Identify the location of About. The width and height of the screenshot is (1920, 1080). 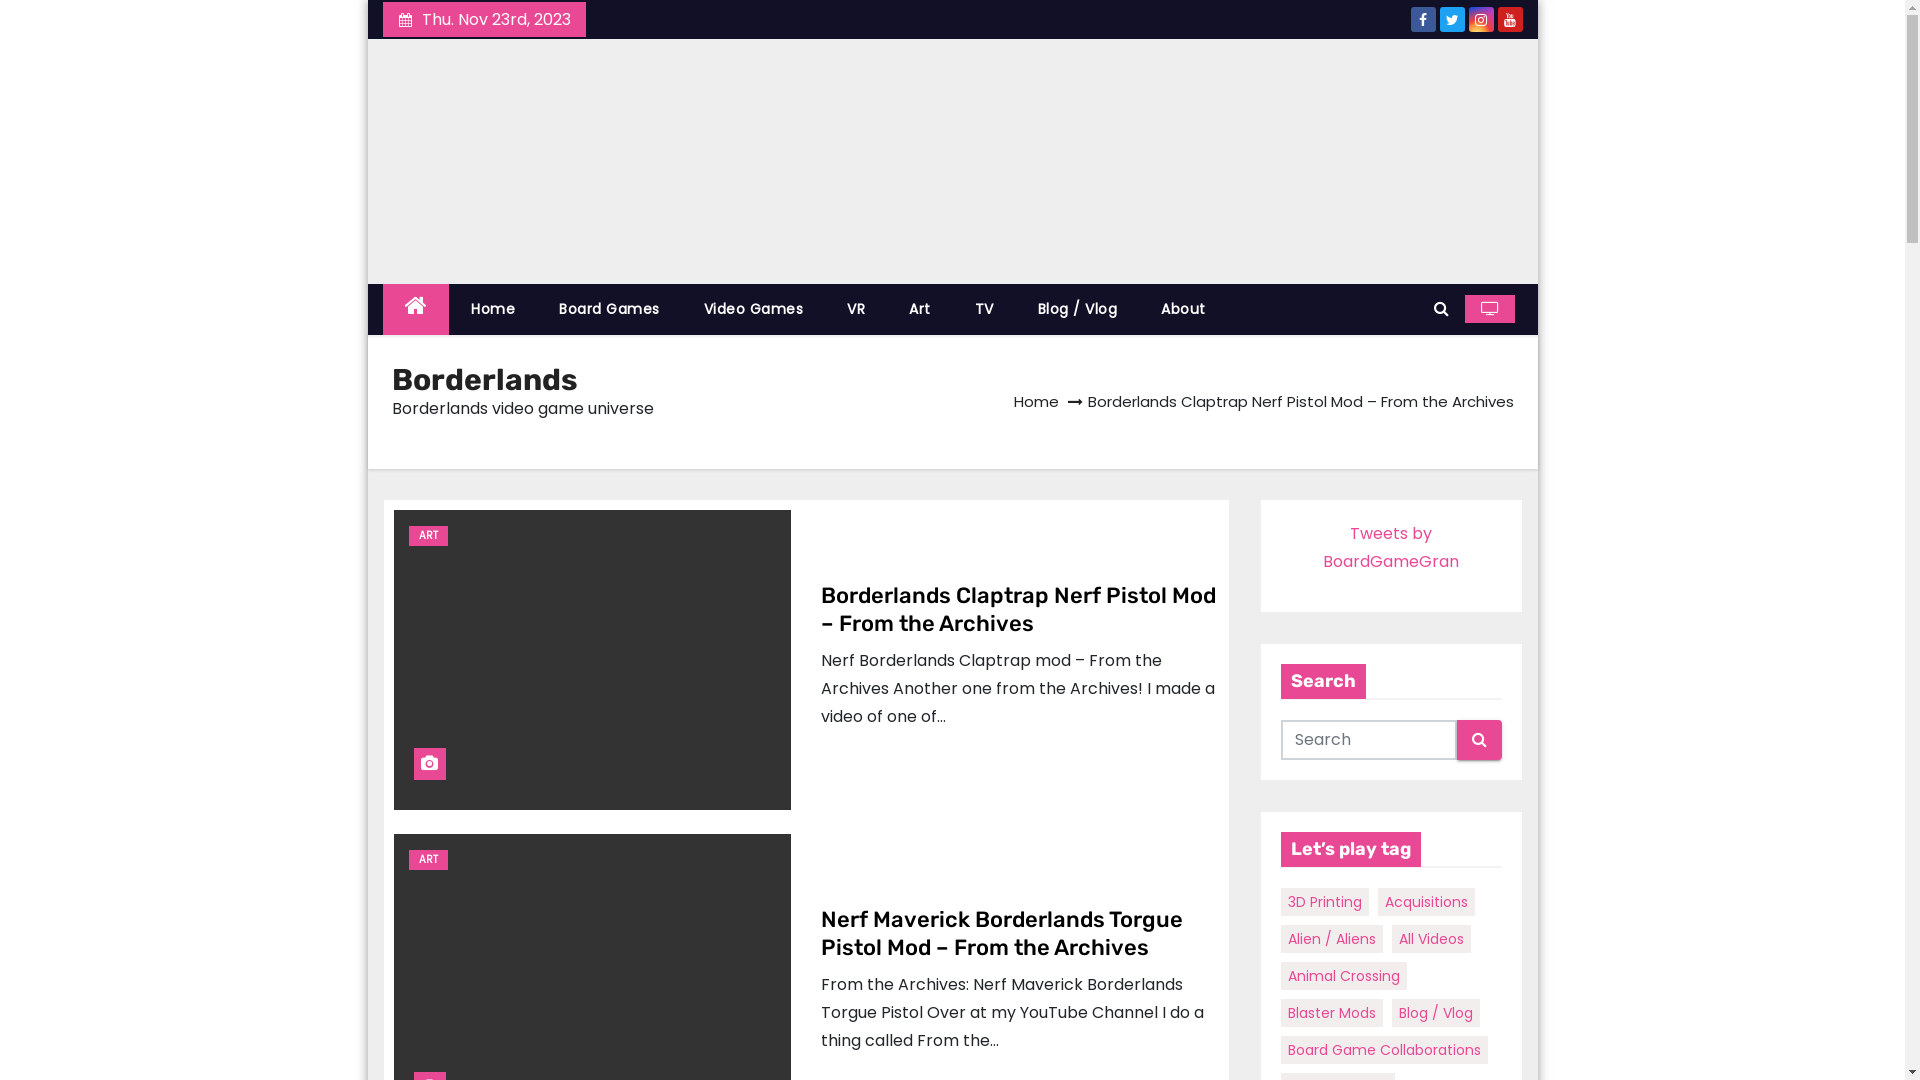
(1184, 310).